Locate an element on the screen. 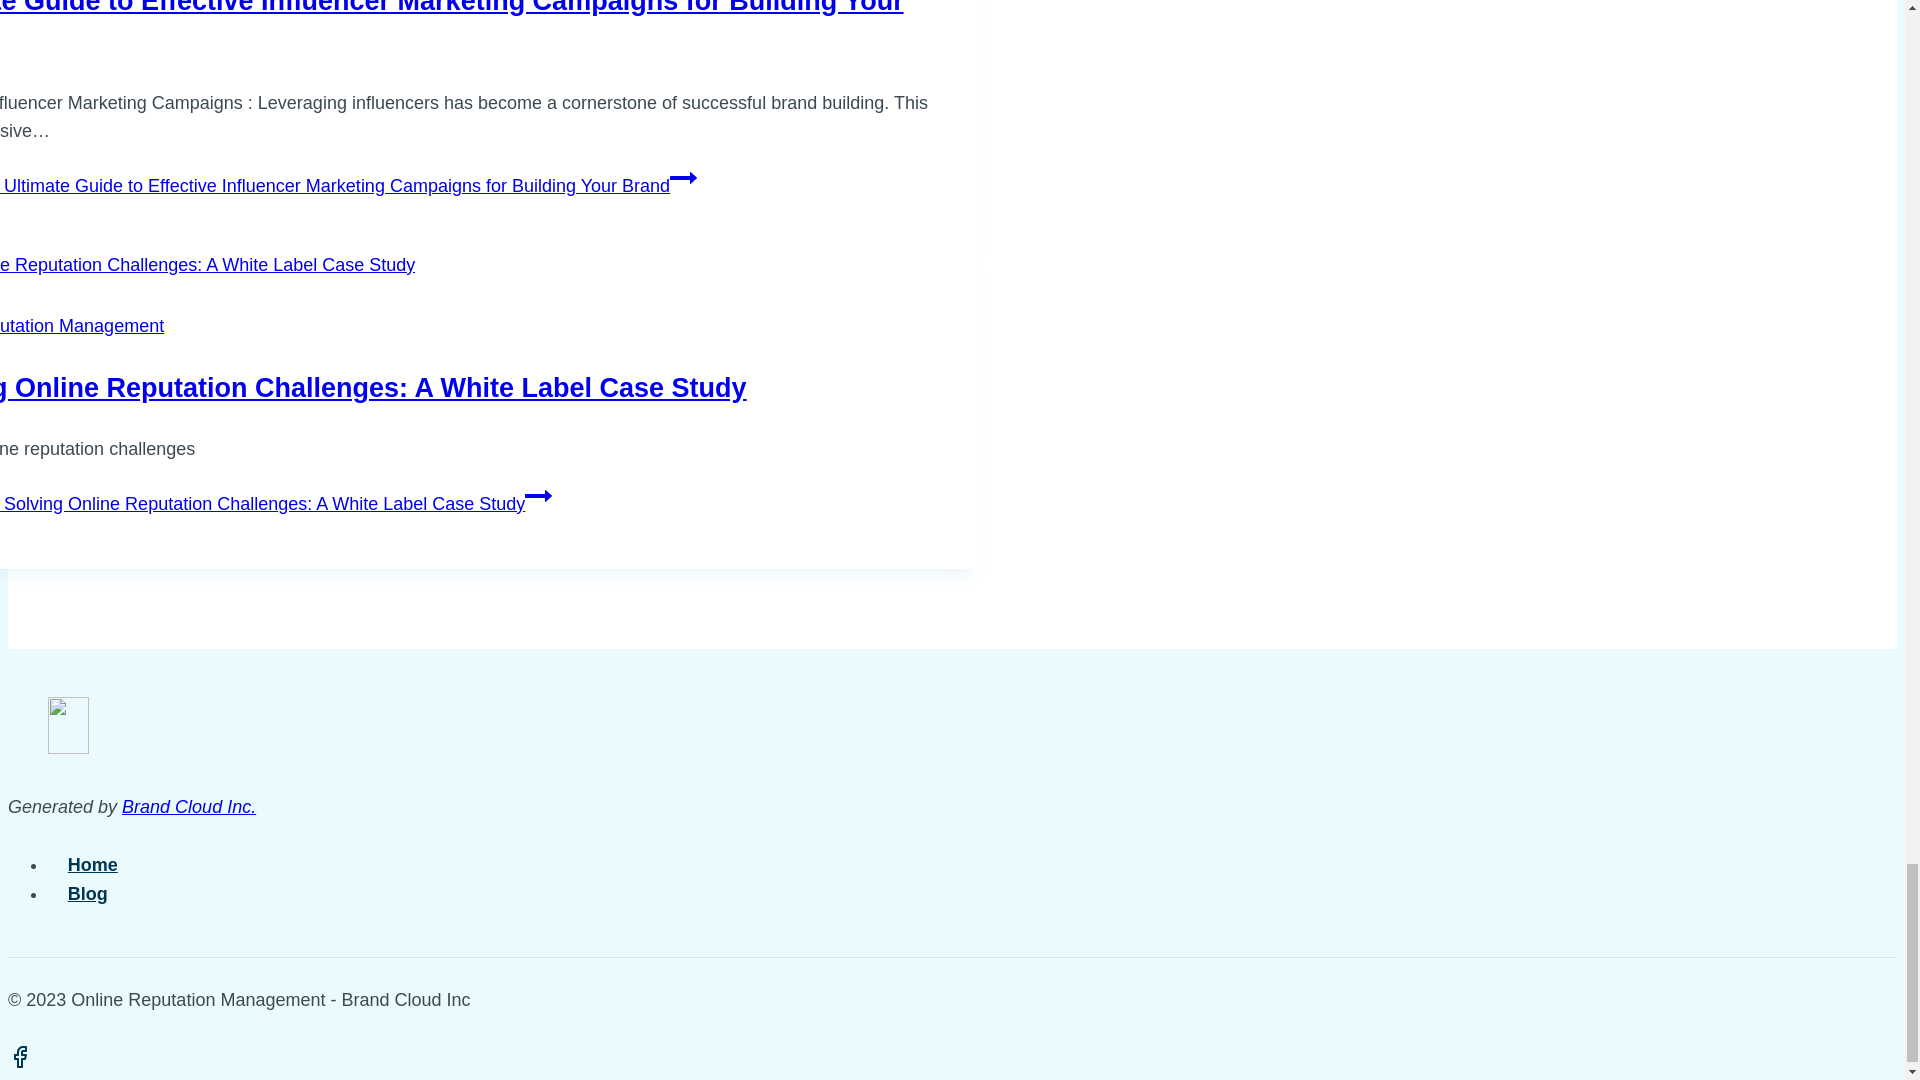 This screenshot has width=1920, height=1080. Continue is located at coordinates (538, 495).